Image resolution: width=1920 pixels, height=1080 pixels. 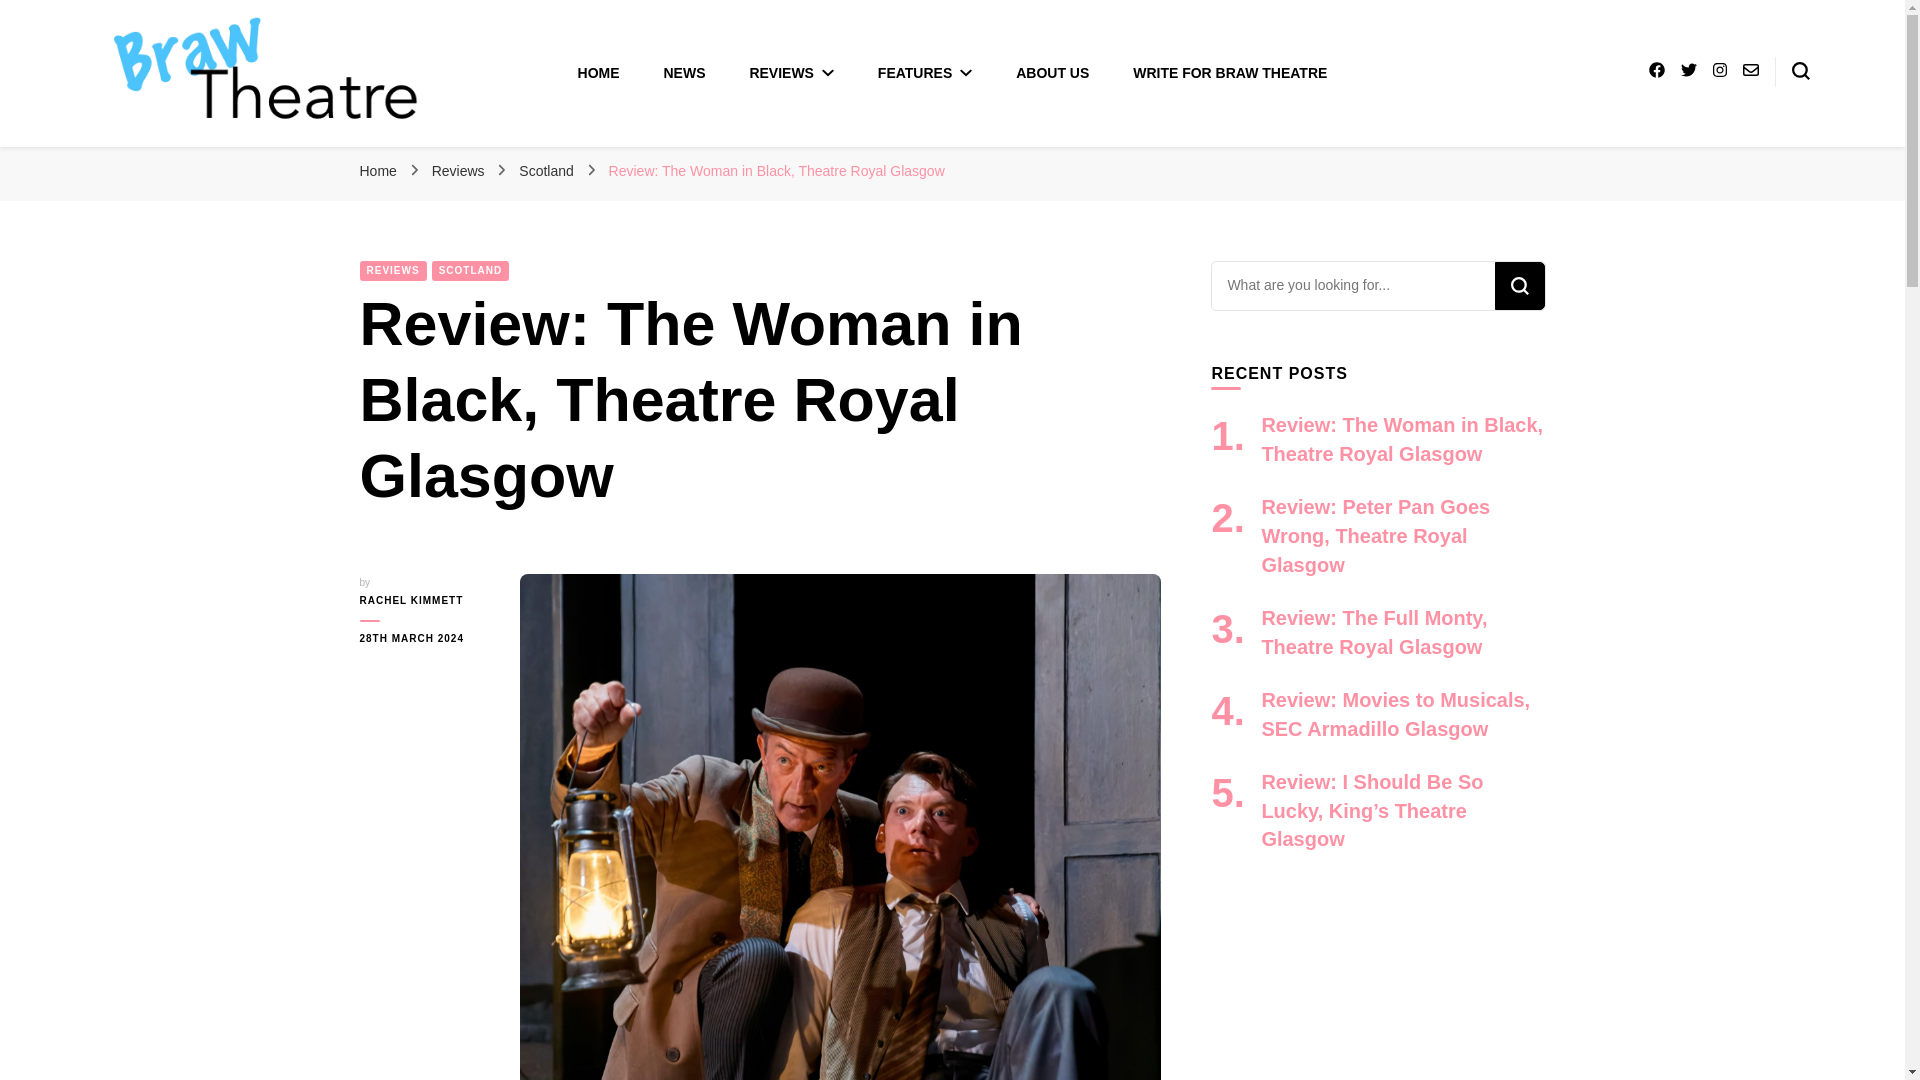 I want to click on Braw Theatre, so click(x=202, y=151).